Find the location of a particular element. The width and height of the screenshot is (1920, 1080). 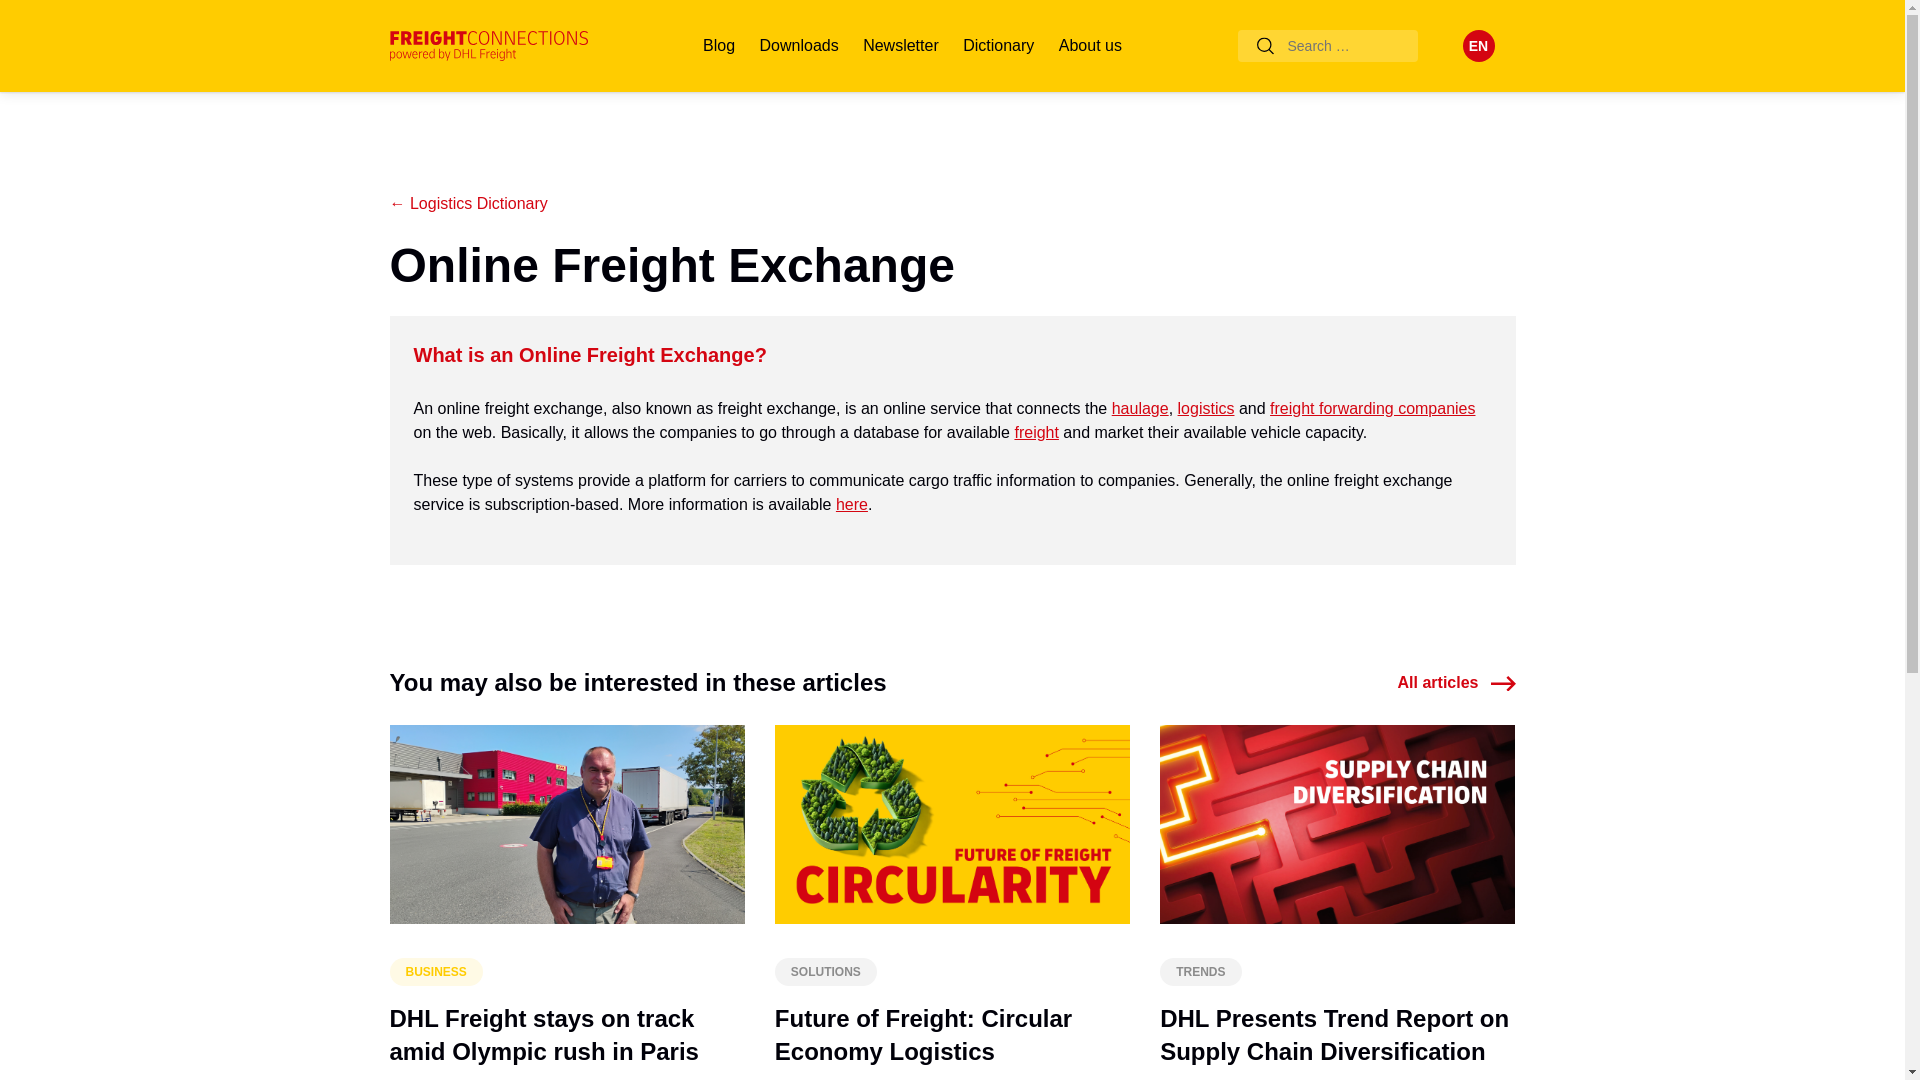

haulage is located at coordinates (1140, 408).